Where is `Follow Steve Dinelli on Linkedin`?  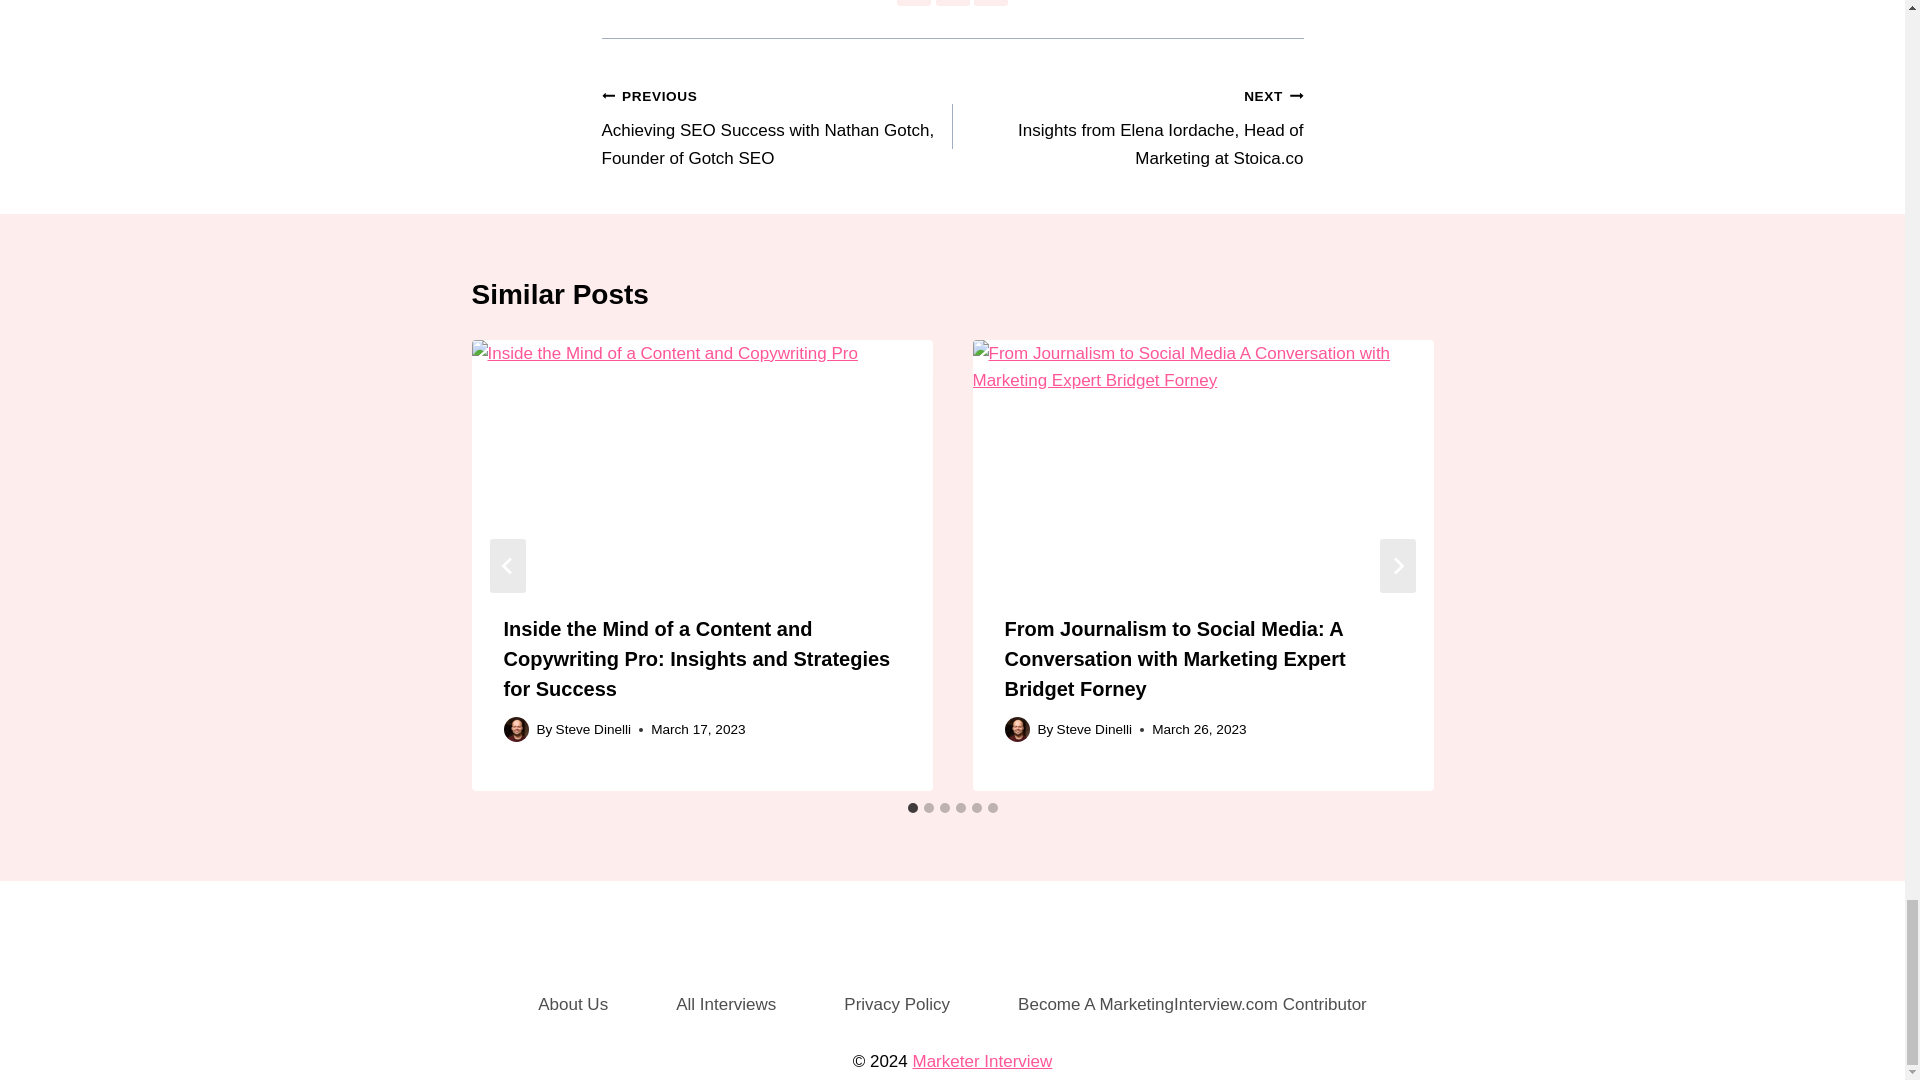 Follow Steve Dinelli on Linkedin is located at coordinates (990, 3).